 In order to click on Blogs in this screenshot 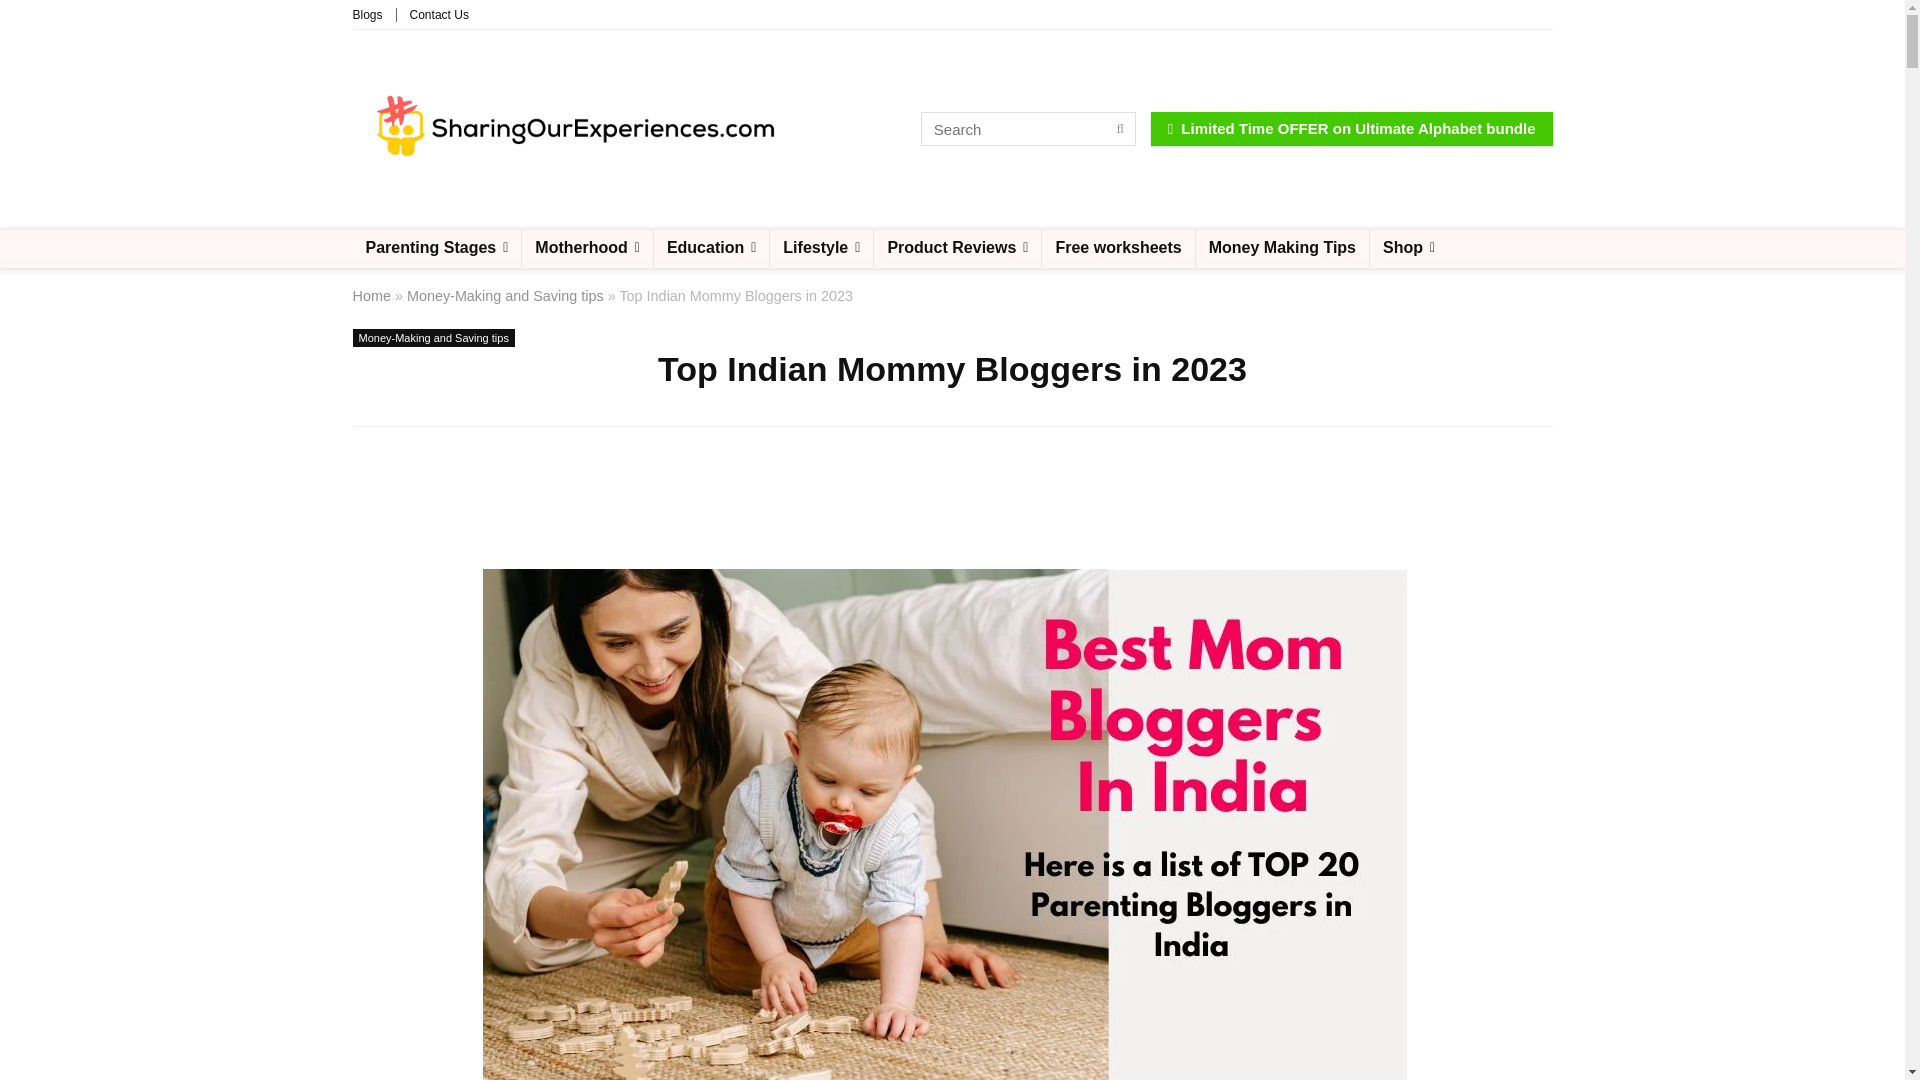, I will do `click(366, 14)`.